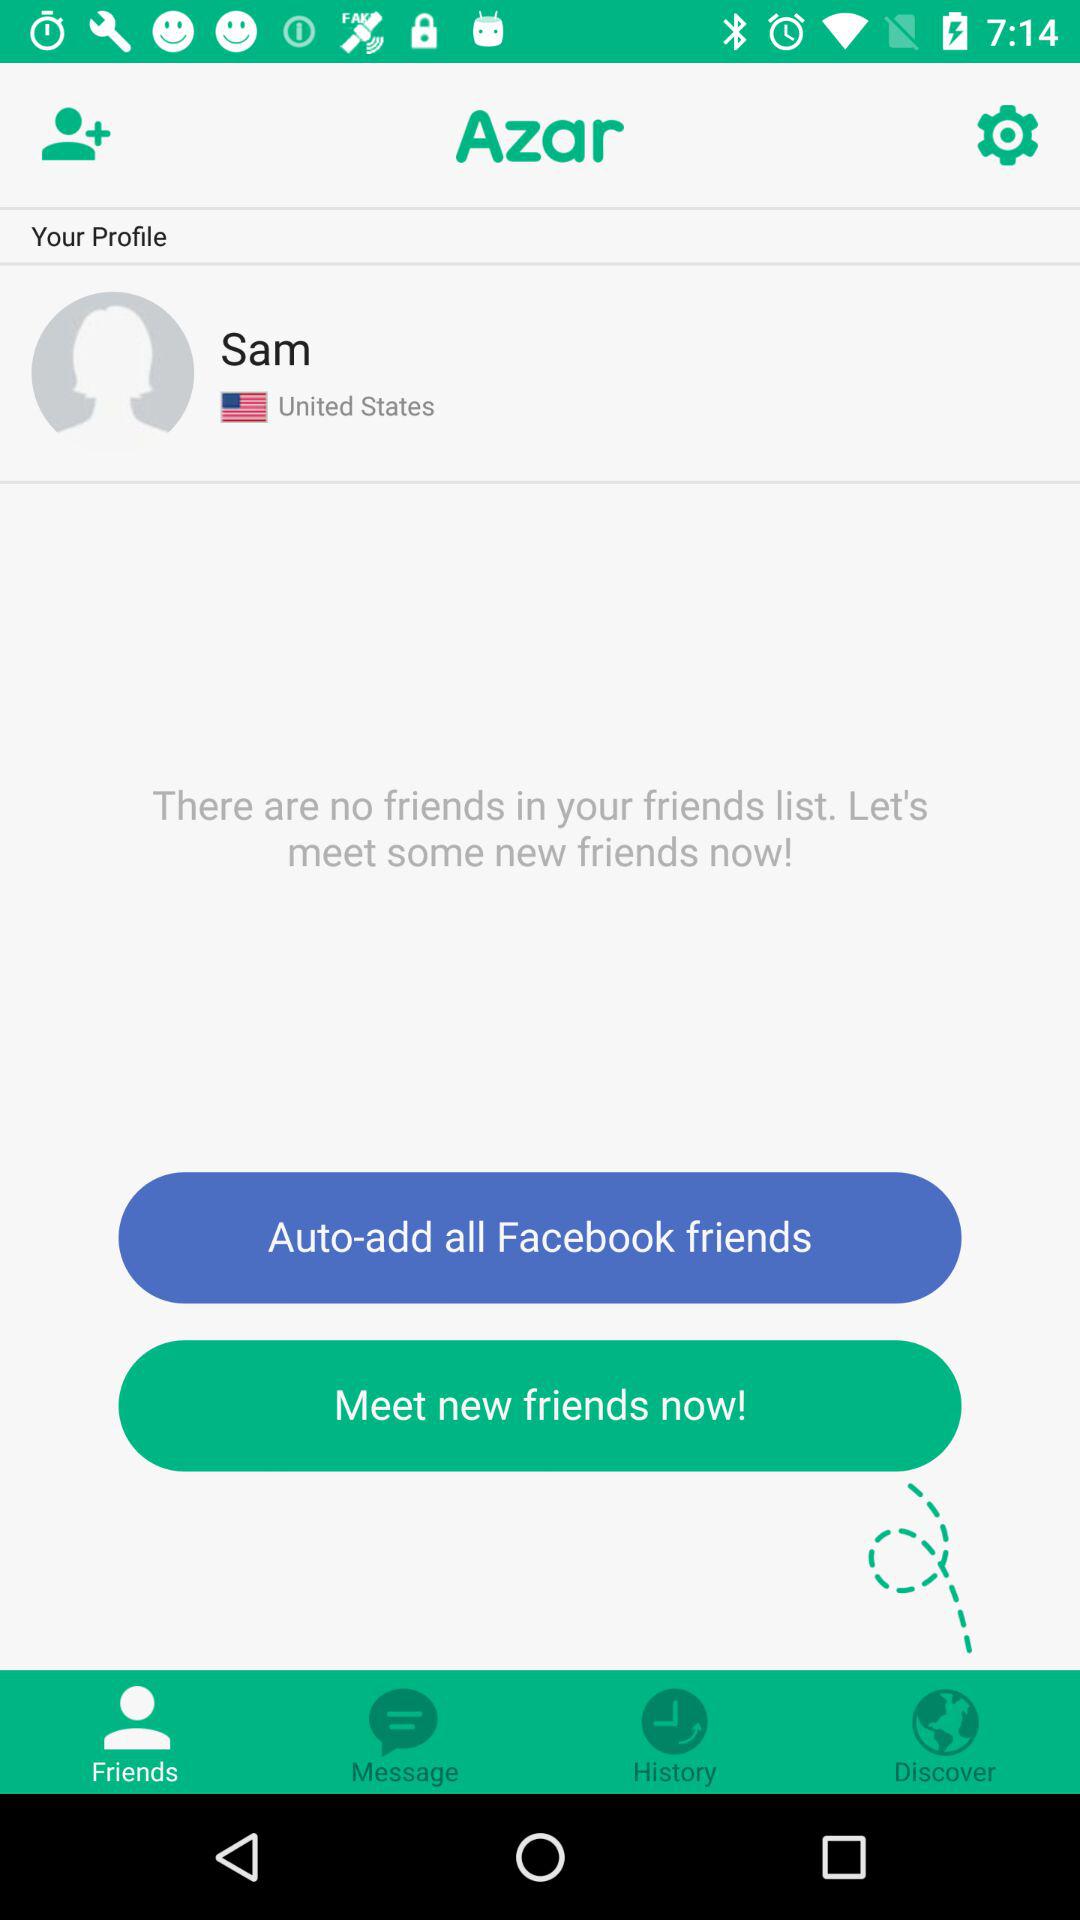 Image resolution: width=1080 pixels, height=1920 pixels. I want to click on click to settings option, so click(1006, 136).